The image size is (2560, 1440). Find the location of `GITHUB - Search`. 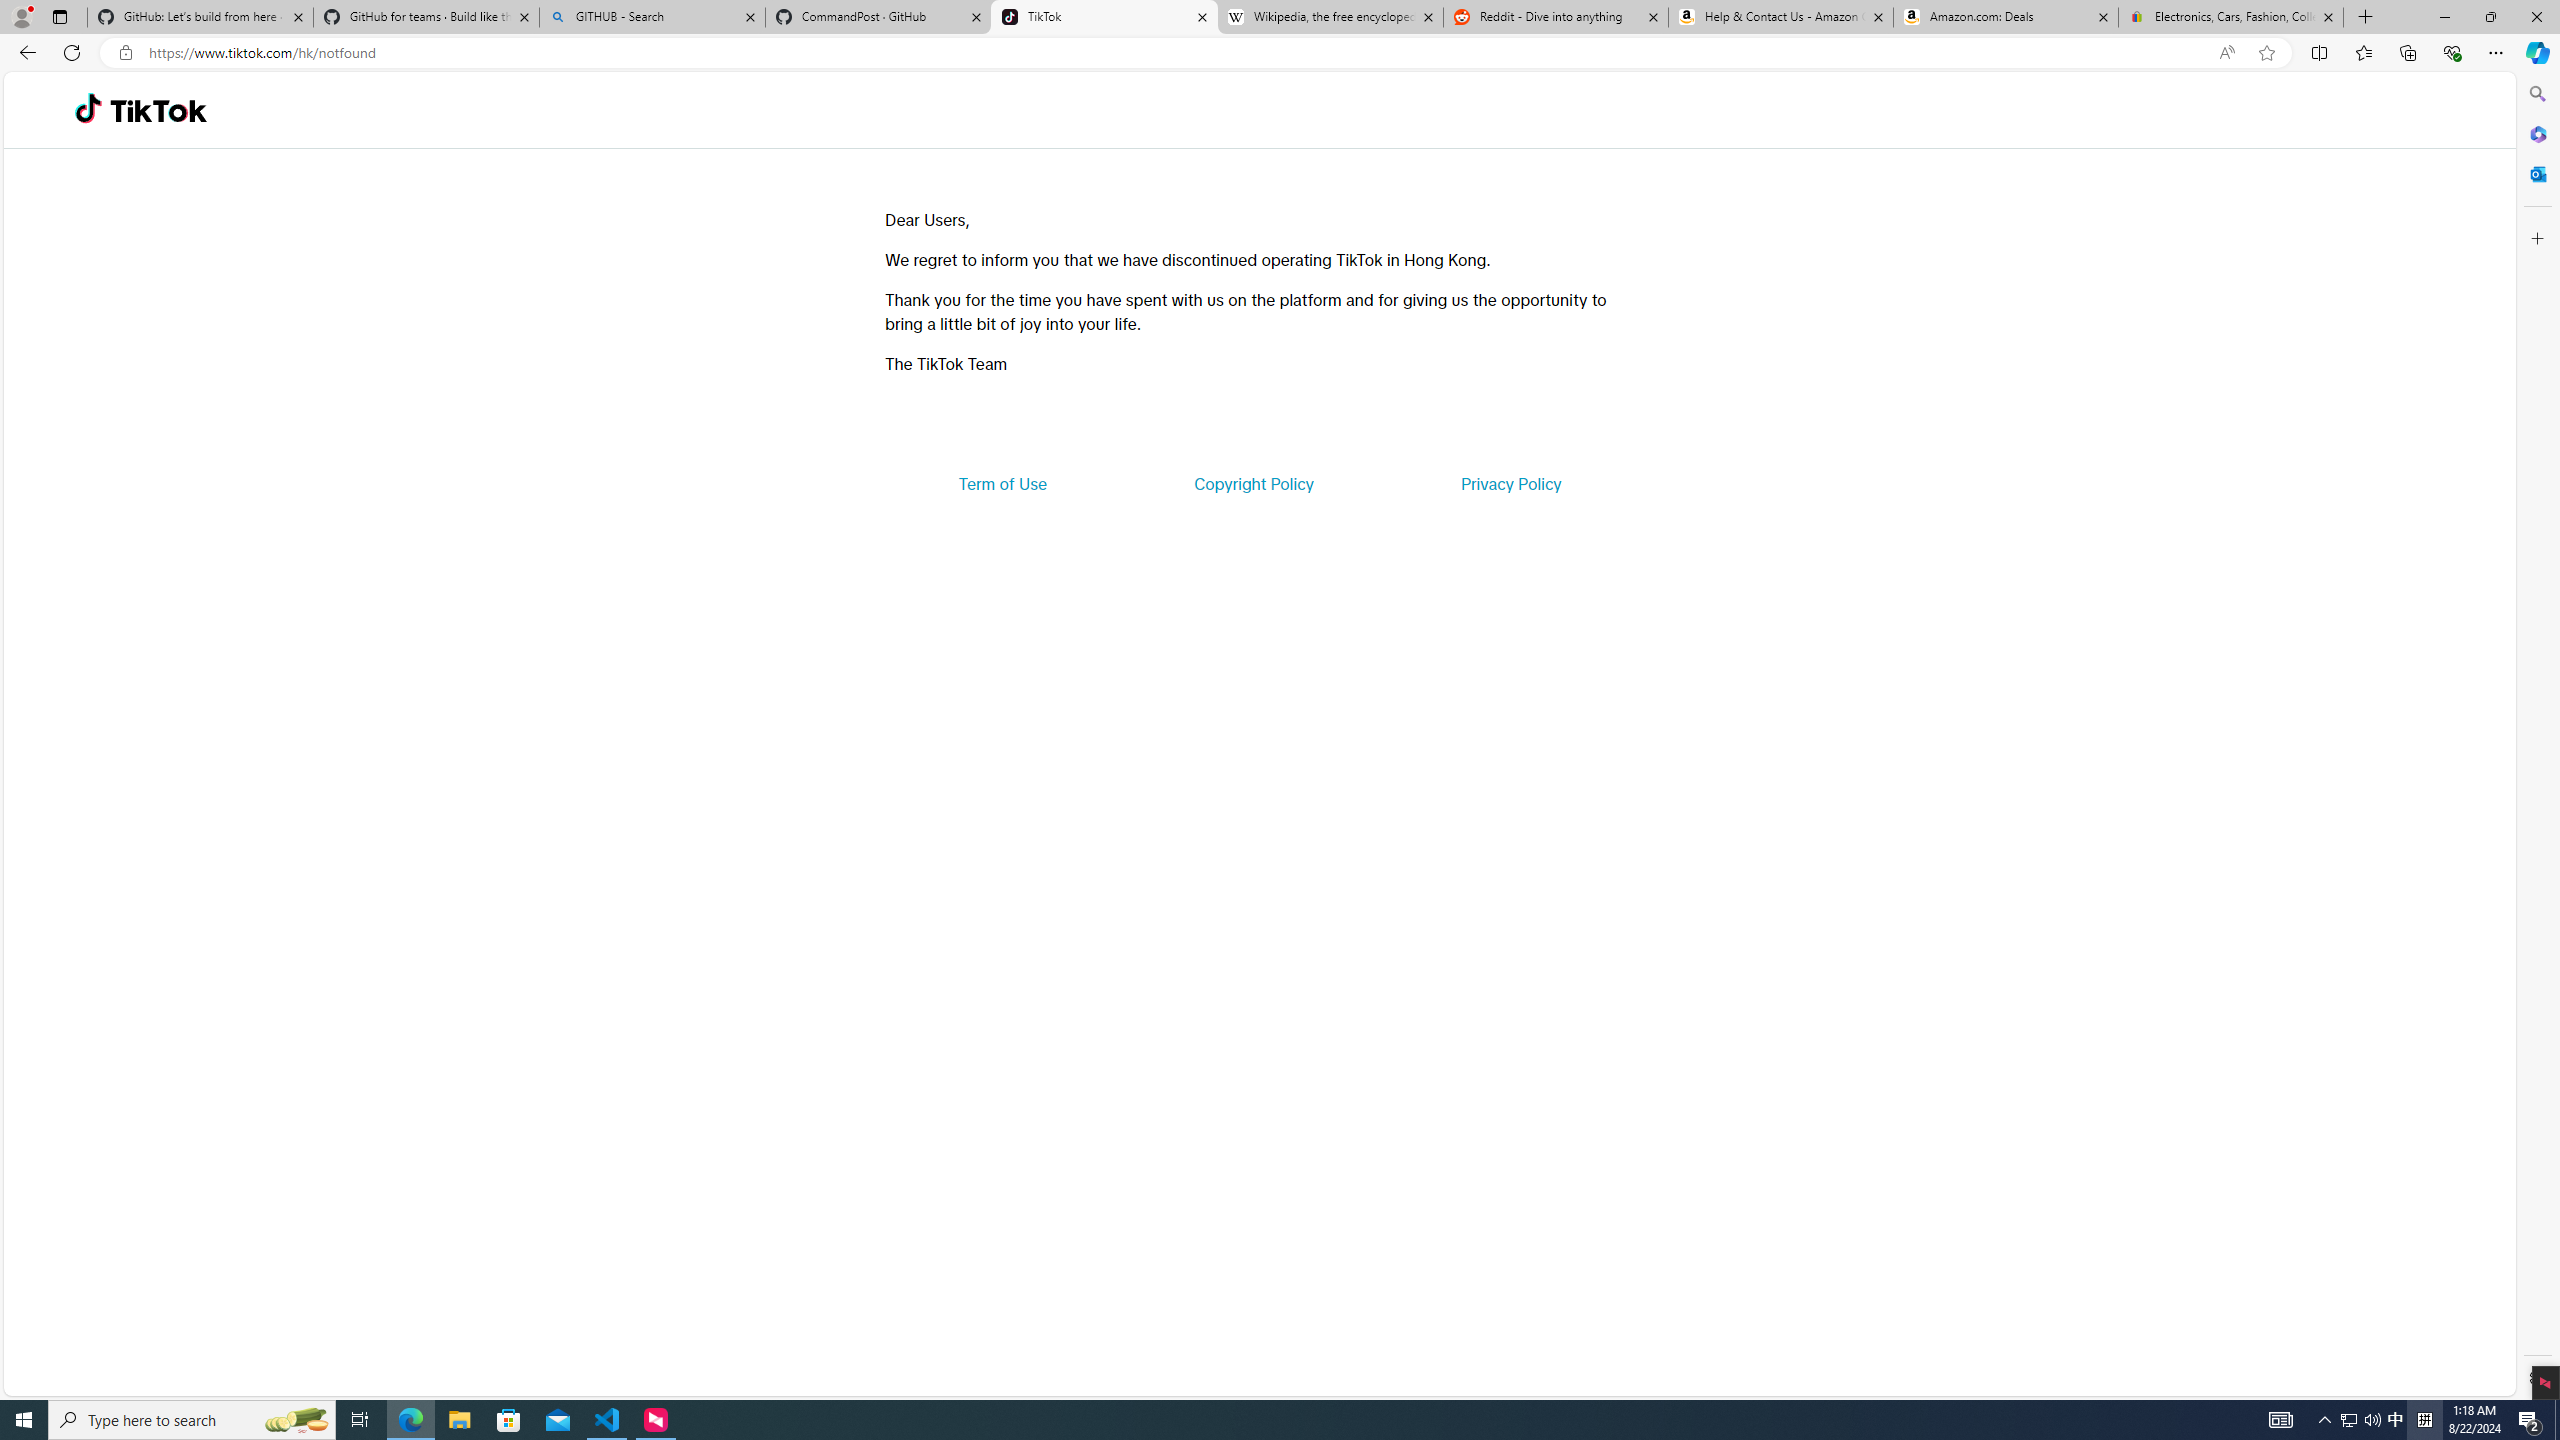

GITHUB - Search is located at coordinates (651, 17).